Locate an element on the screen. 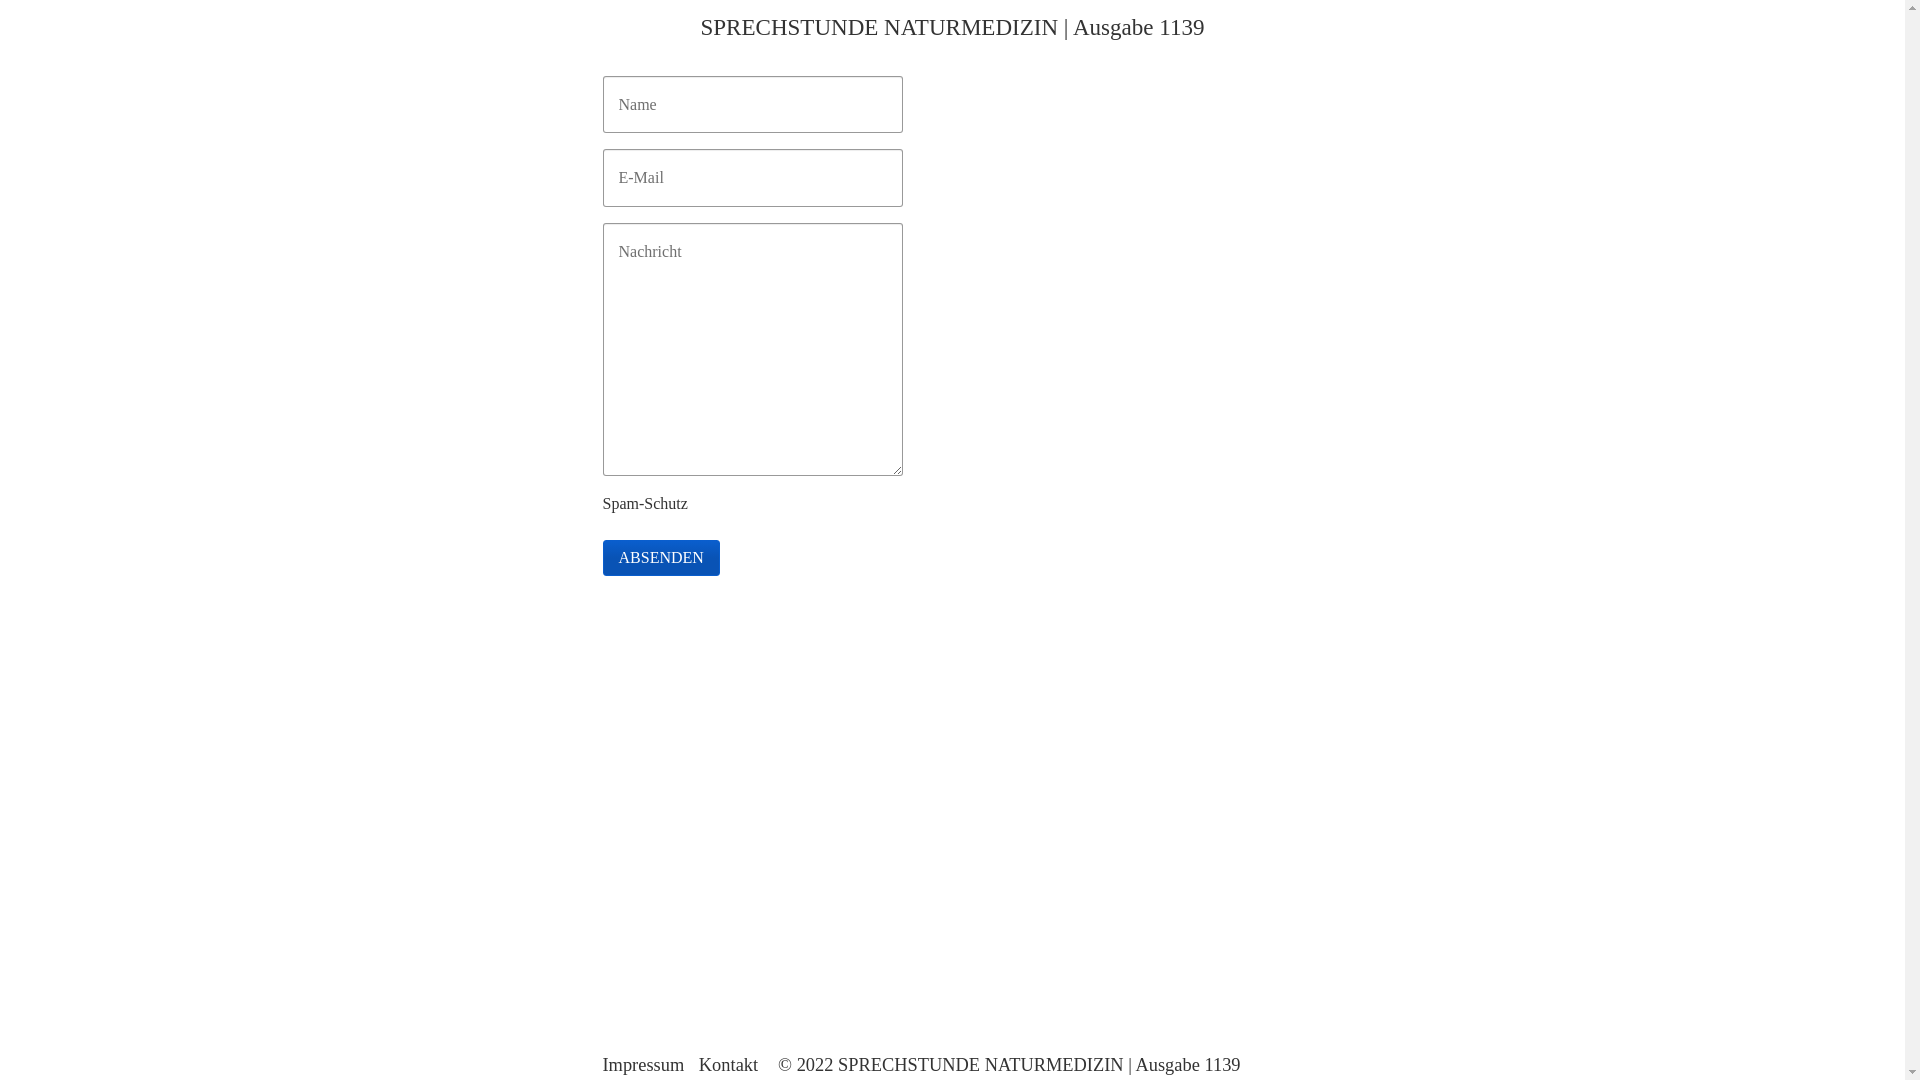 The height and width of the screenshot is (1080, 1920). Absenden is located at coordinates (660, 558).